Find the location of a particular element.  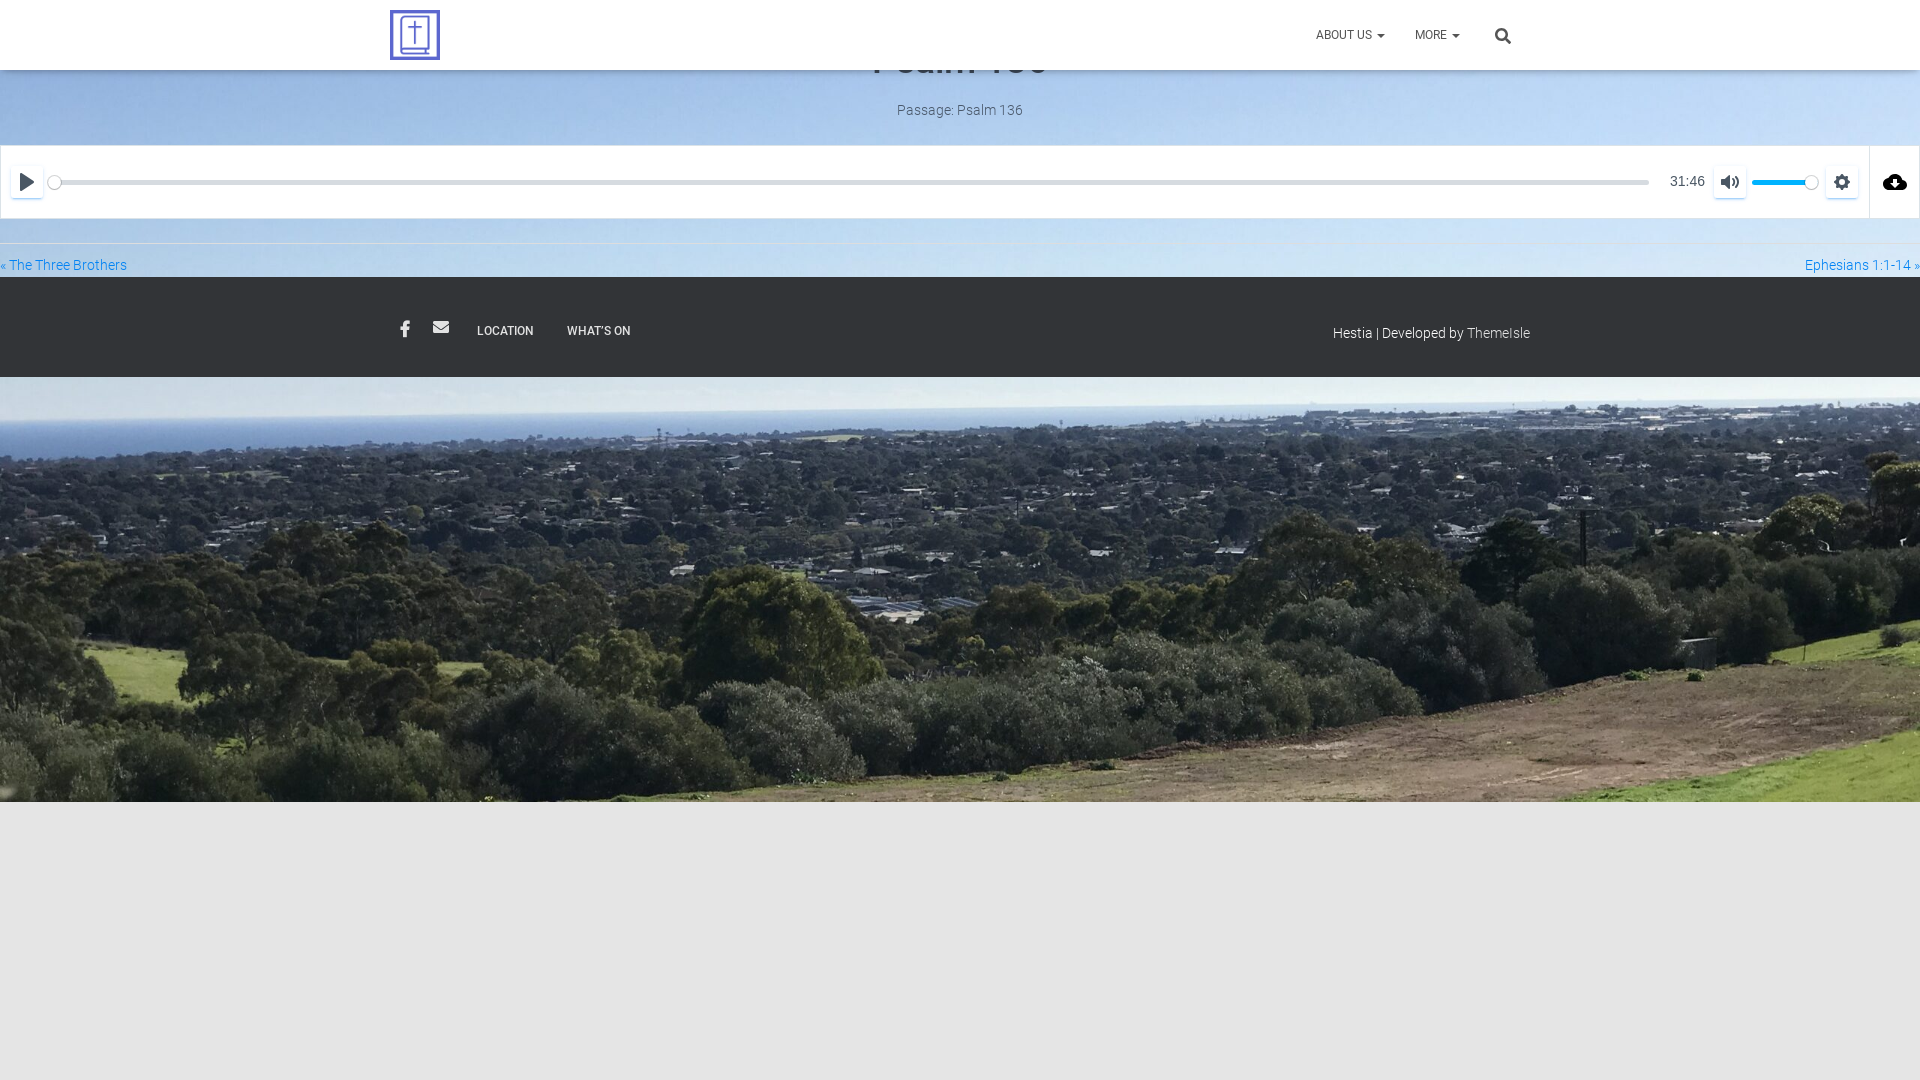

ABOUT US is located at coordinates (1350, 35).